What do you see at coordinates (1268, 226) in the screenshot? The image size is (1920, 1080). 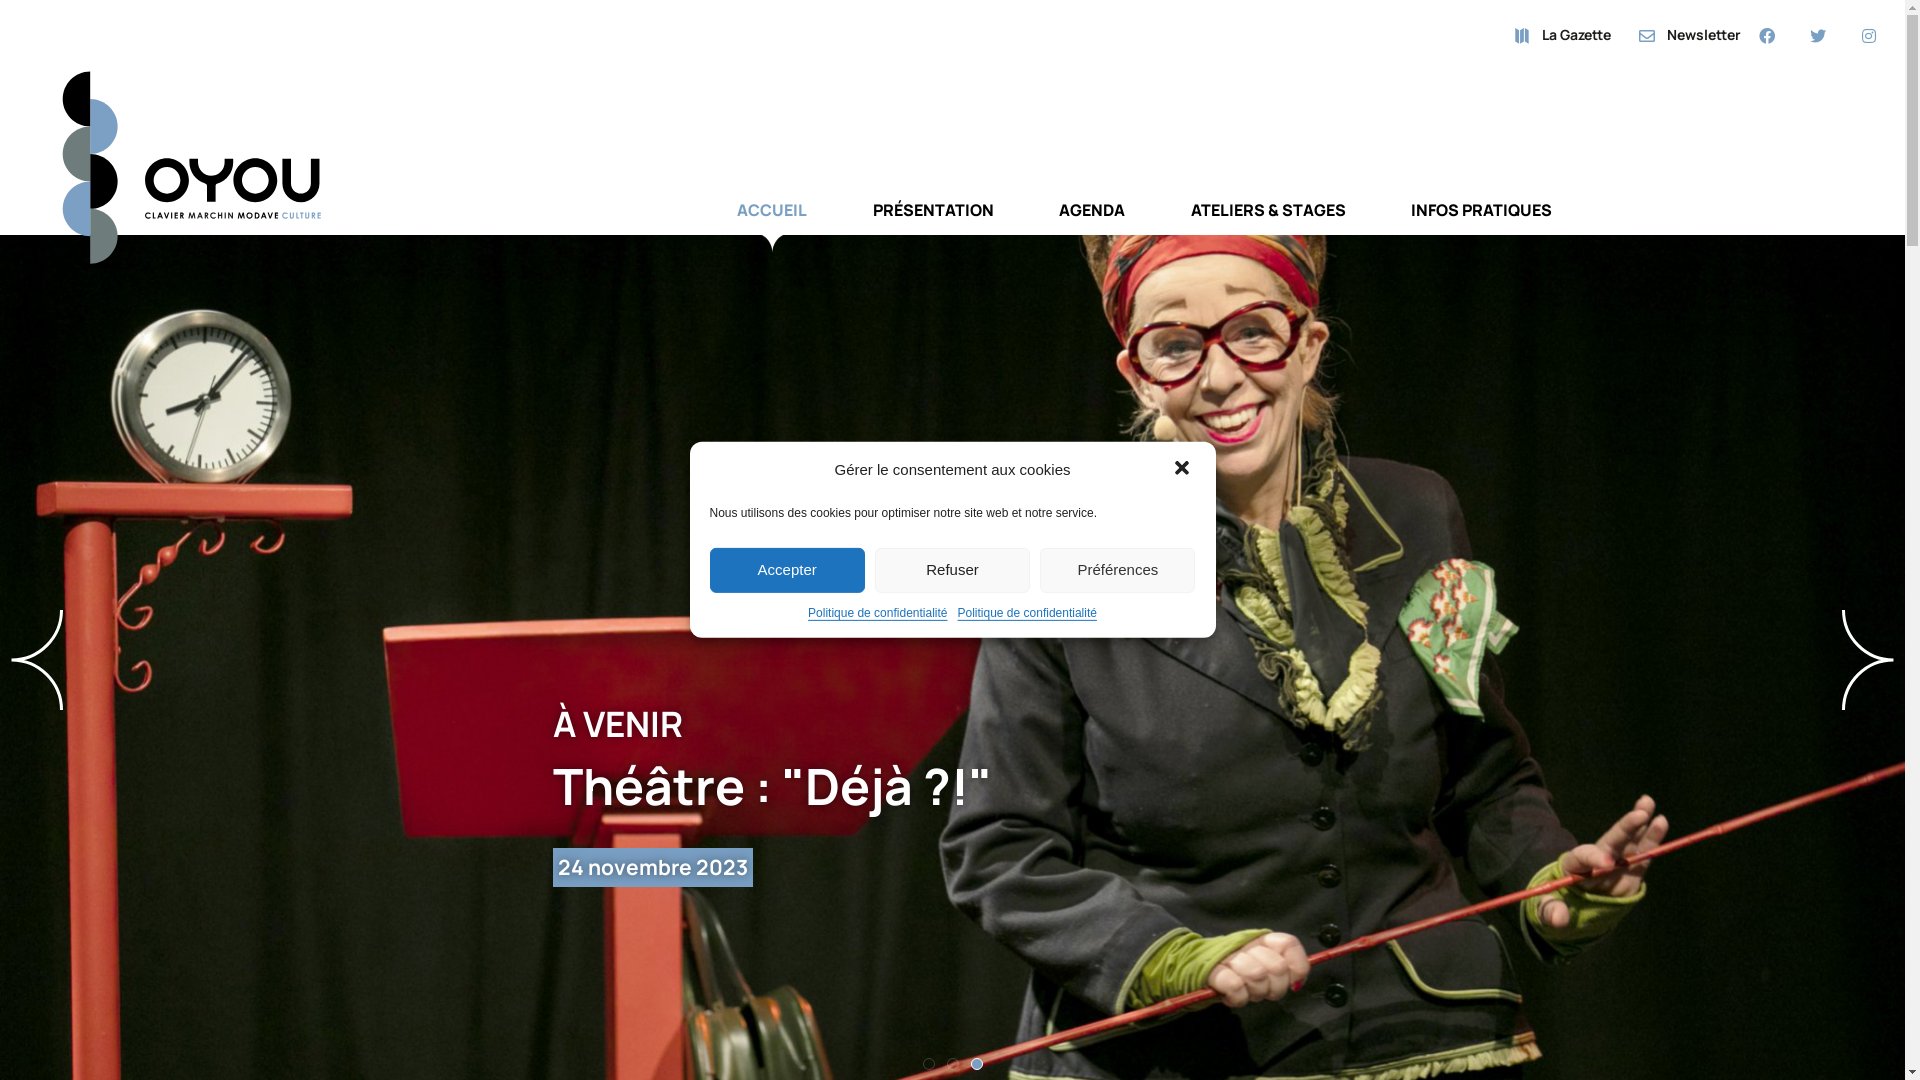 I see `ATELIERS & STAGES` at bounding box center [1268, 226].